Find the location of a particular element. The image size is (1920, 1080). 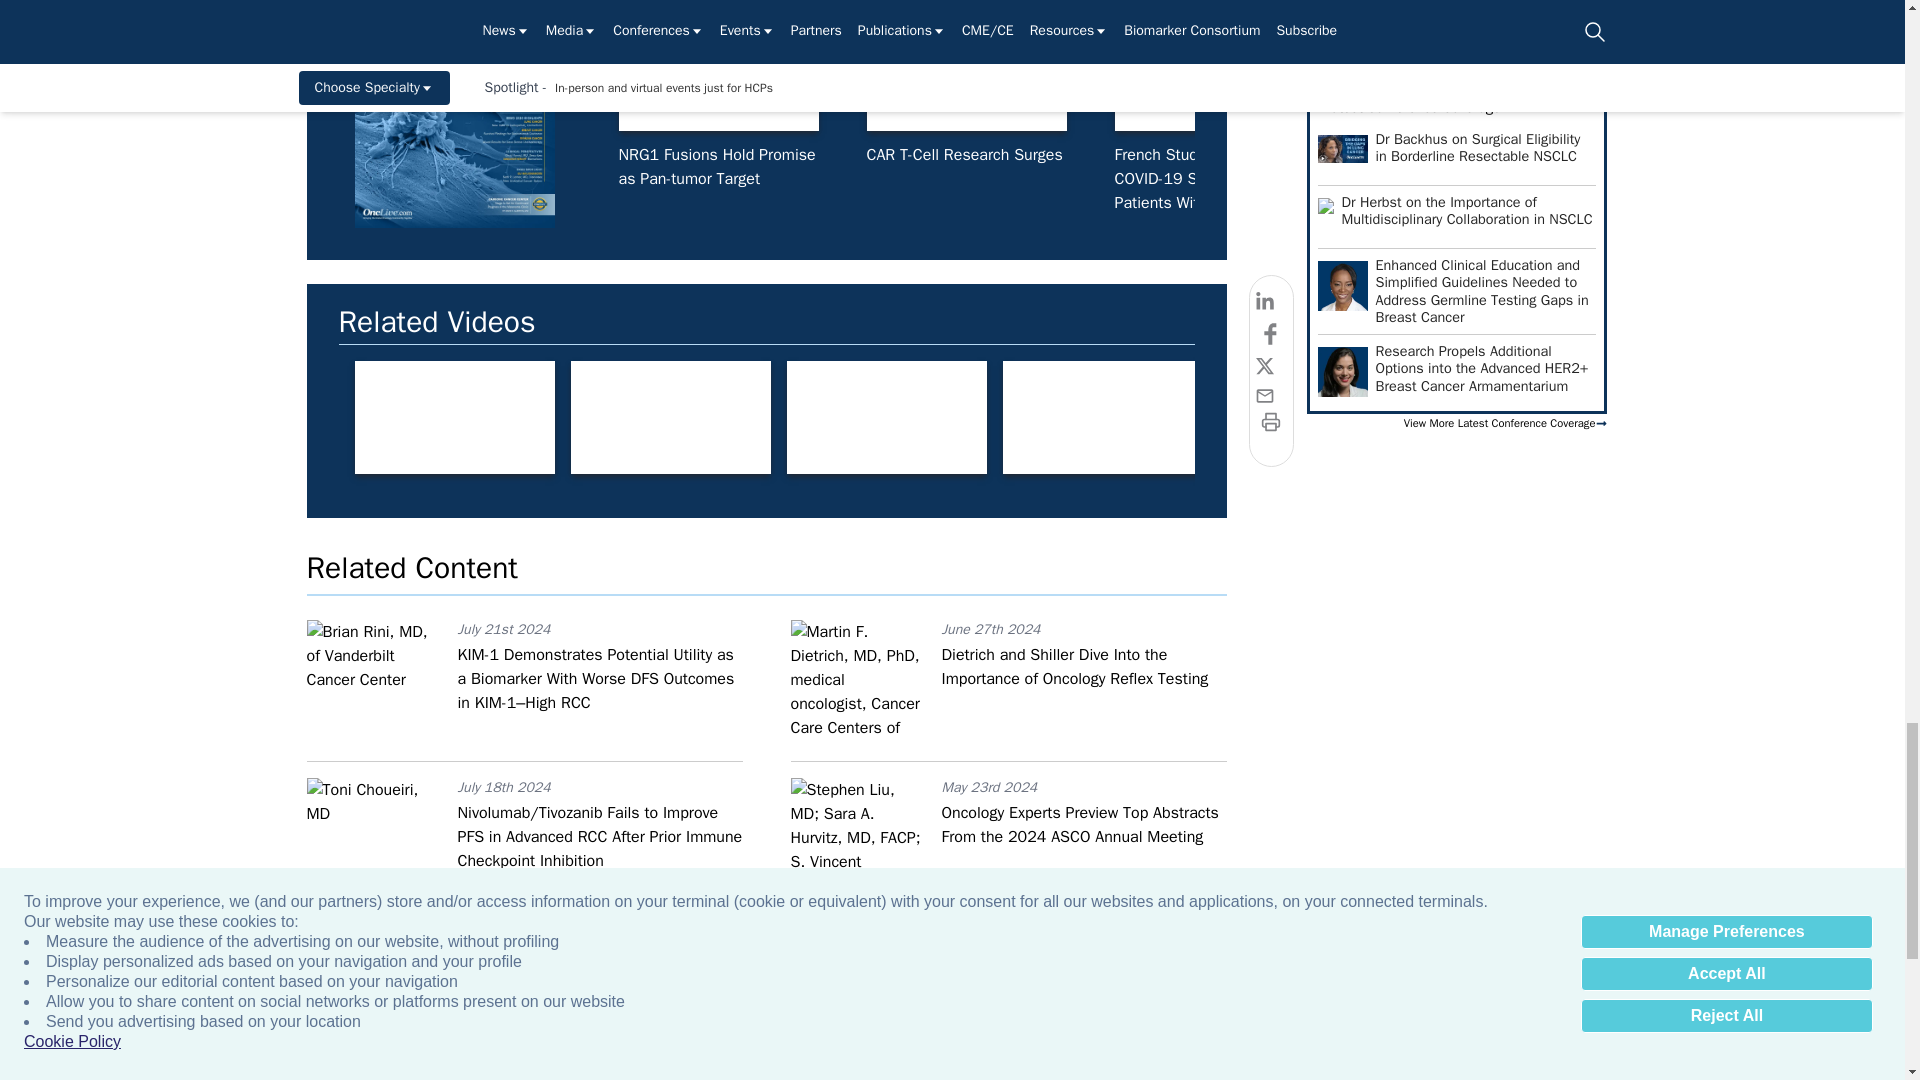

Brian I. Rini, MD, FASCO is located at coordinates (454, 417).